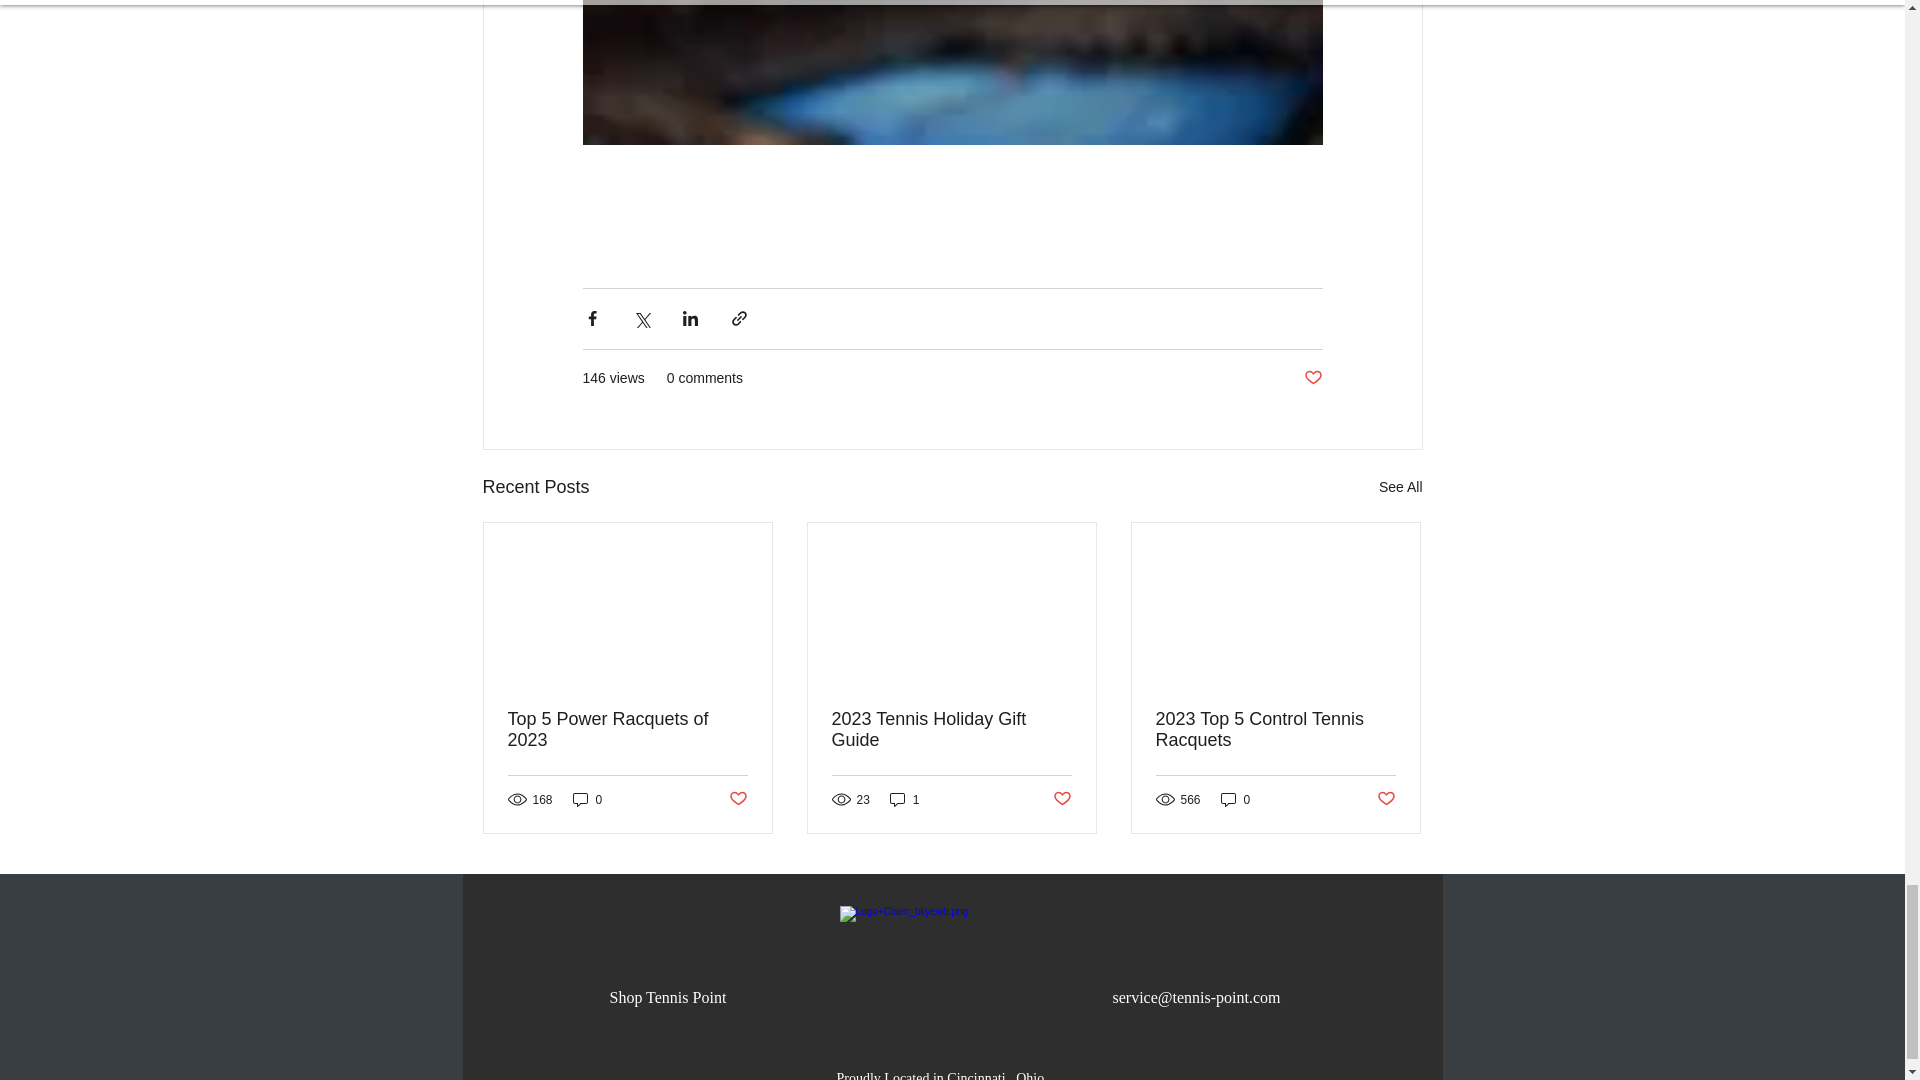  I want to click on Proudly Located in Cincinnati,  Ohio , so click(940, 1075).